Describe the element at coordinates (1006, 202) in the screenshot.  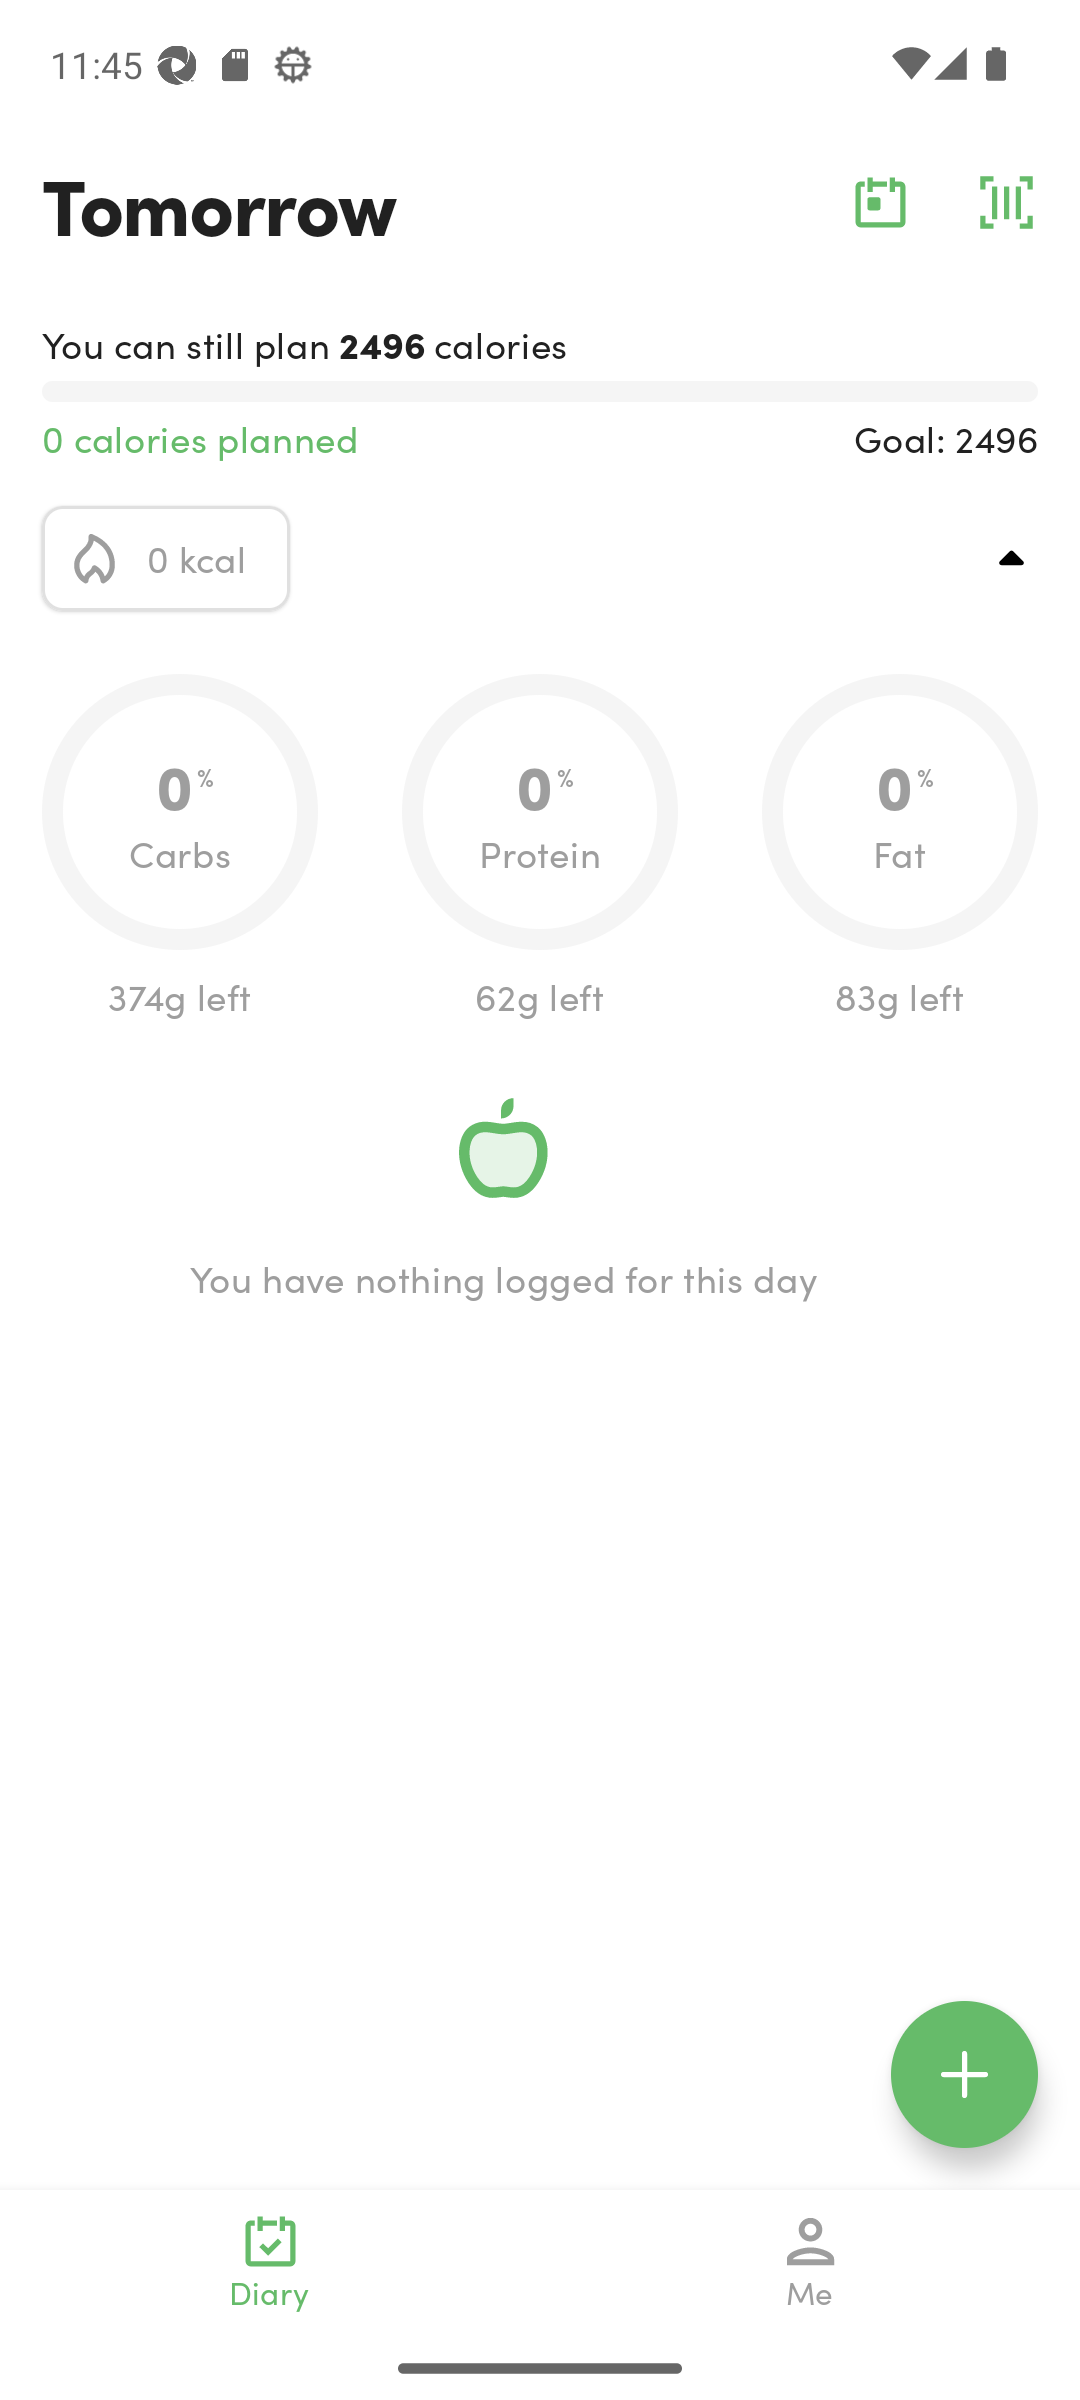
I see `barcode_action` at that location.